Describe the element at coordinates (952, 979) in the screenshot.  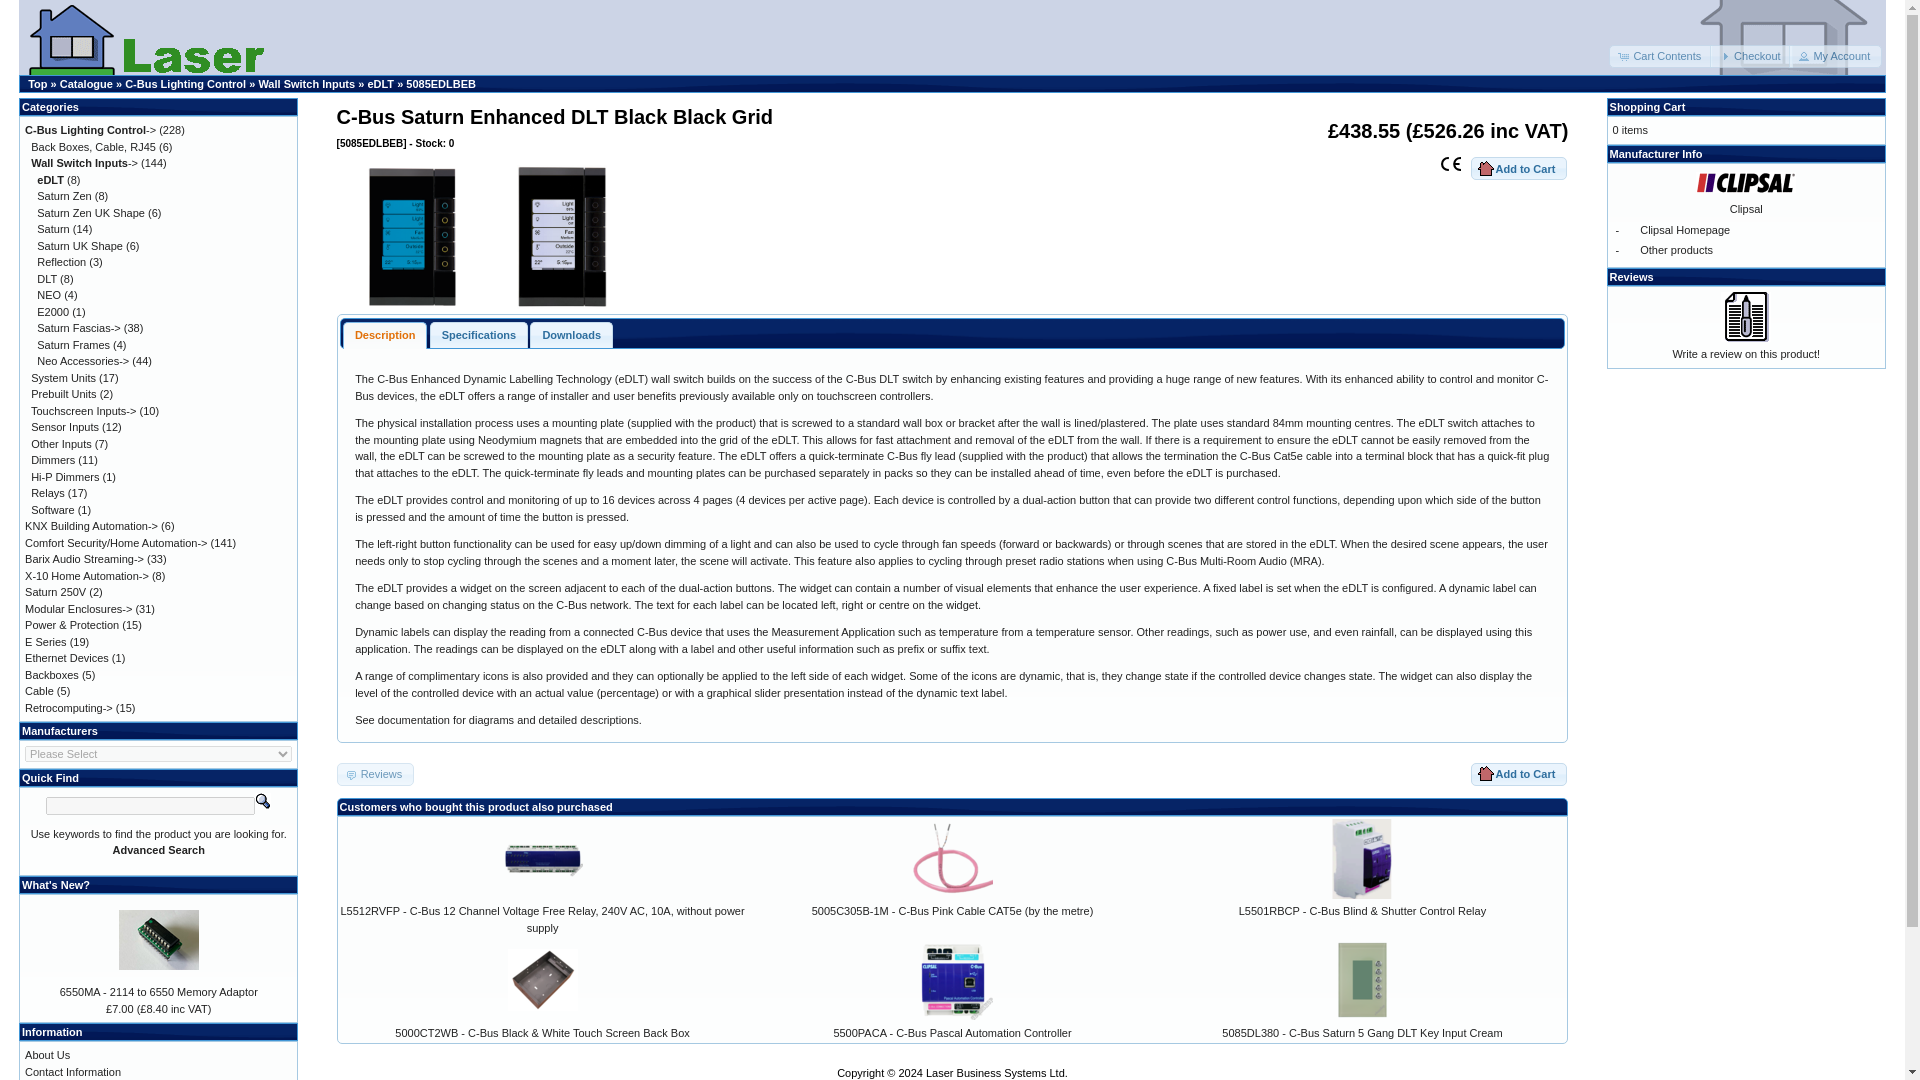
I see `5500PACA - C-Bus Pascal Automation Controller` at that location.